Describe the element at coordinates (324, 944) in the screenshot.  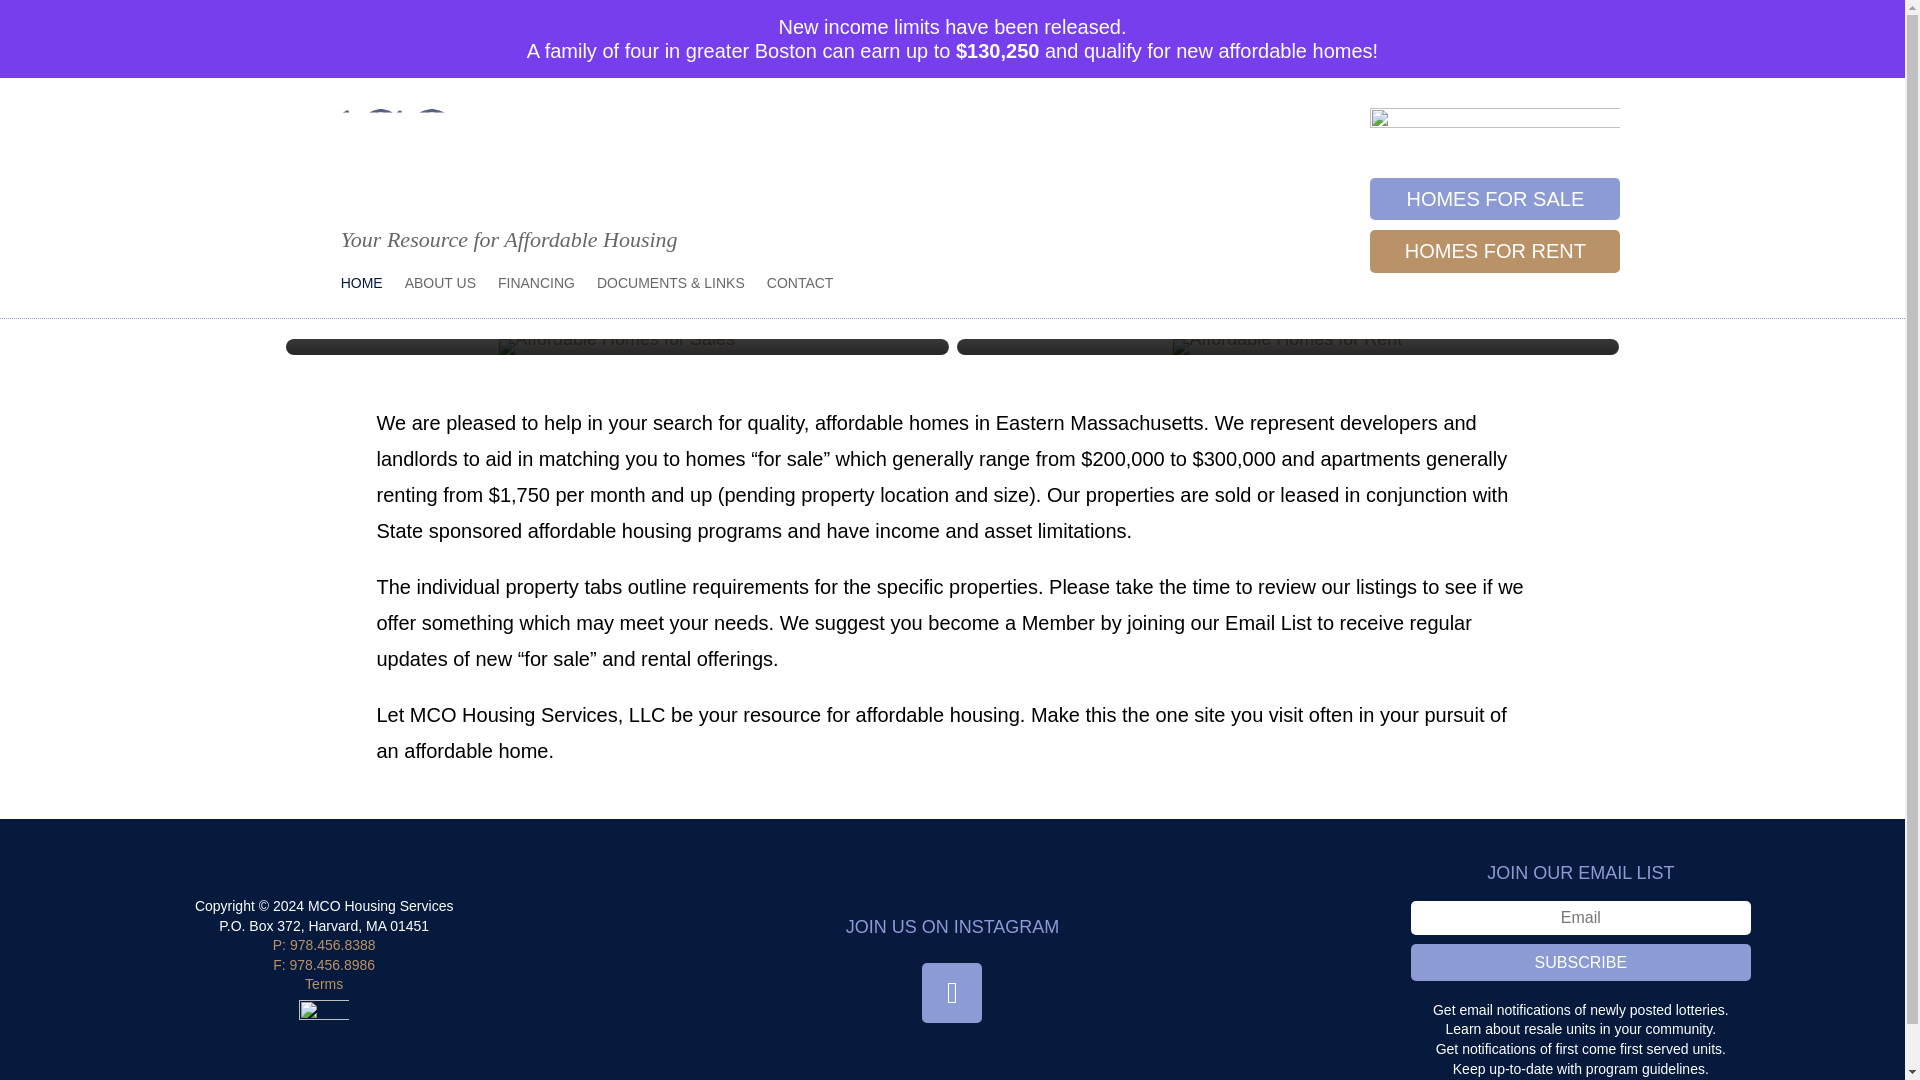
I see `P: 978.456.8388` at that location.